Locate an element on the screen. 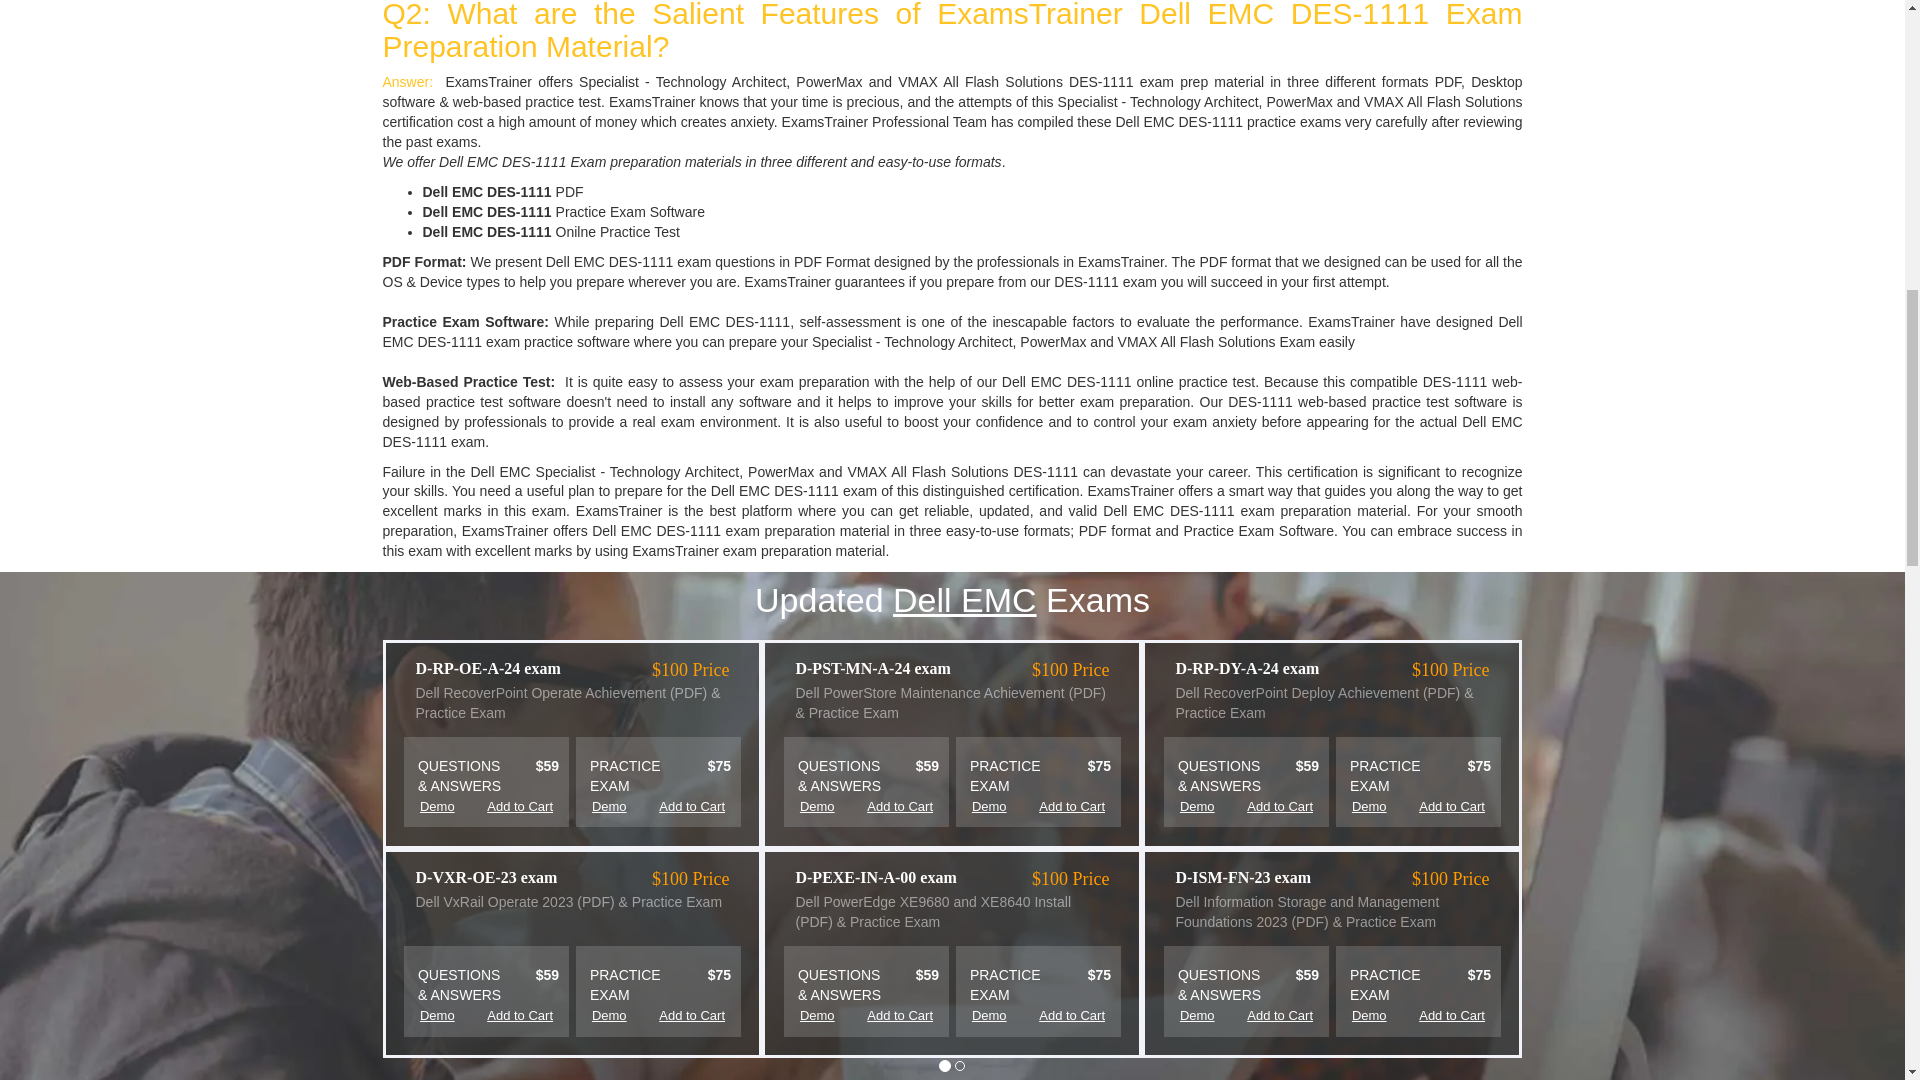 This screenshot has width=1920, height=1080. Demo is located at coordinates (817, 807).